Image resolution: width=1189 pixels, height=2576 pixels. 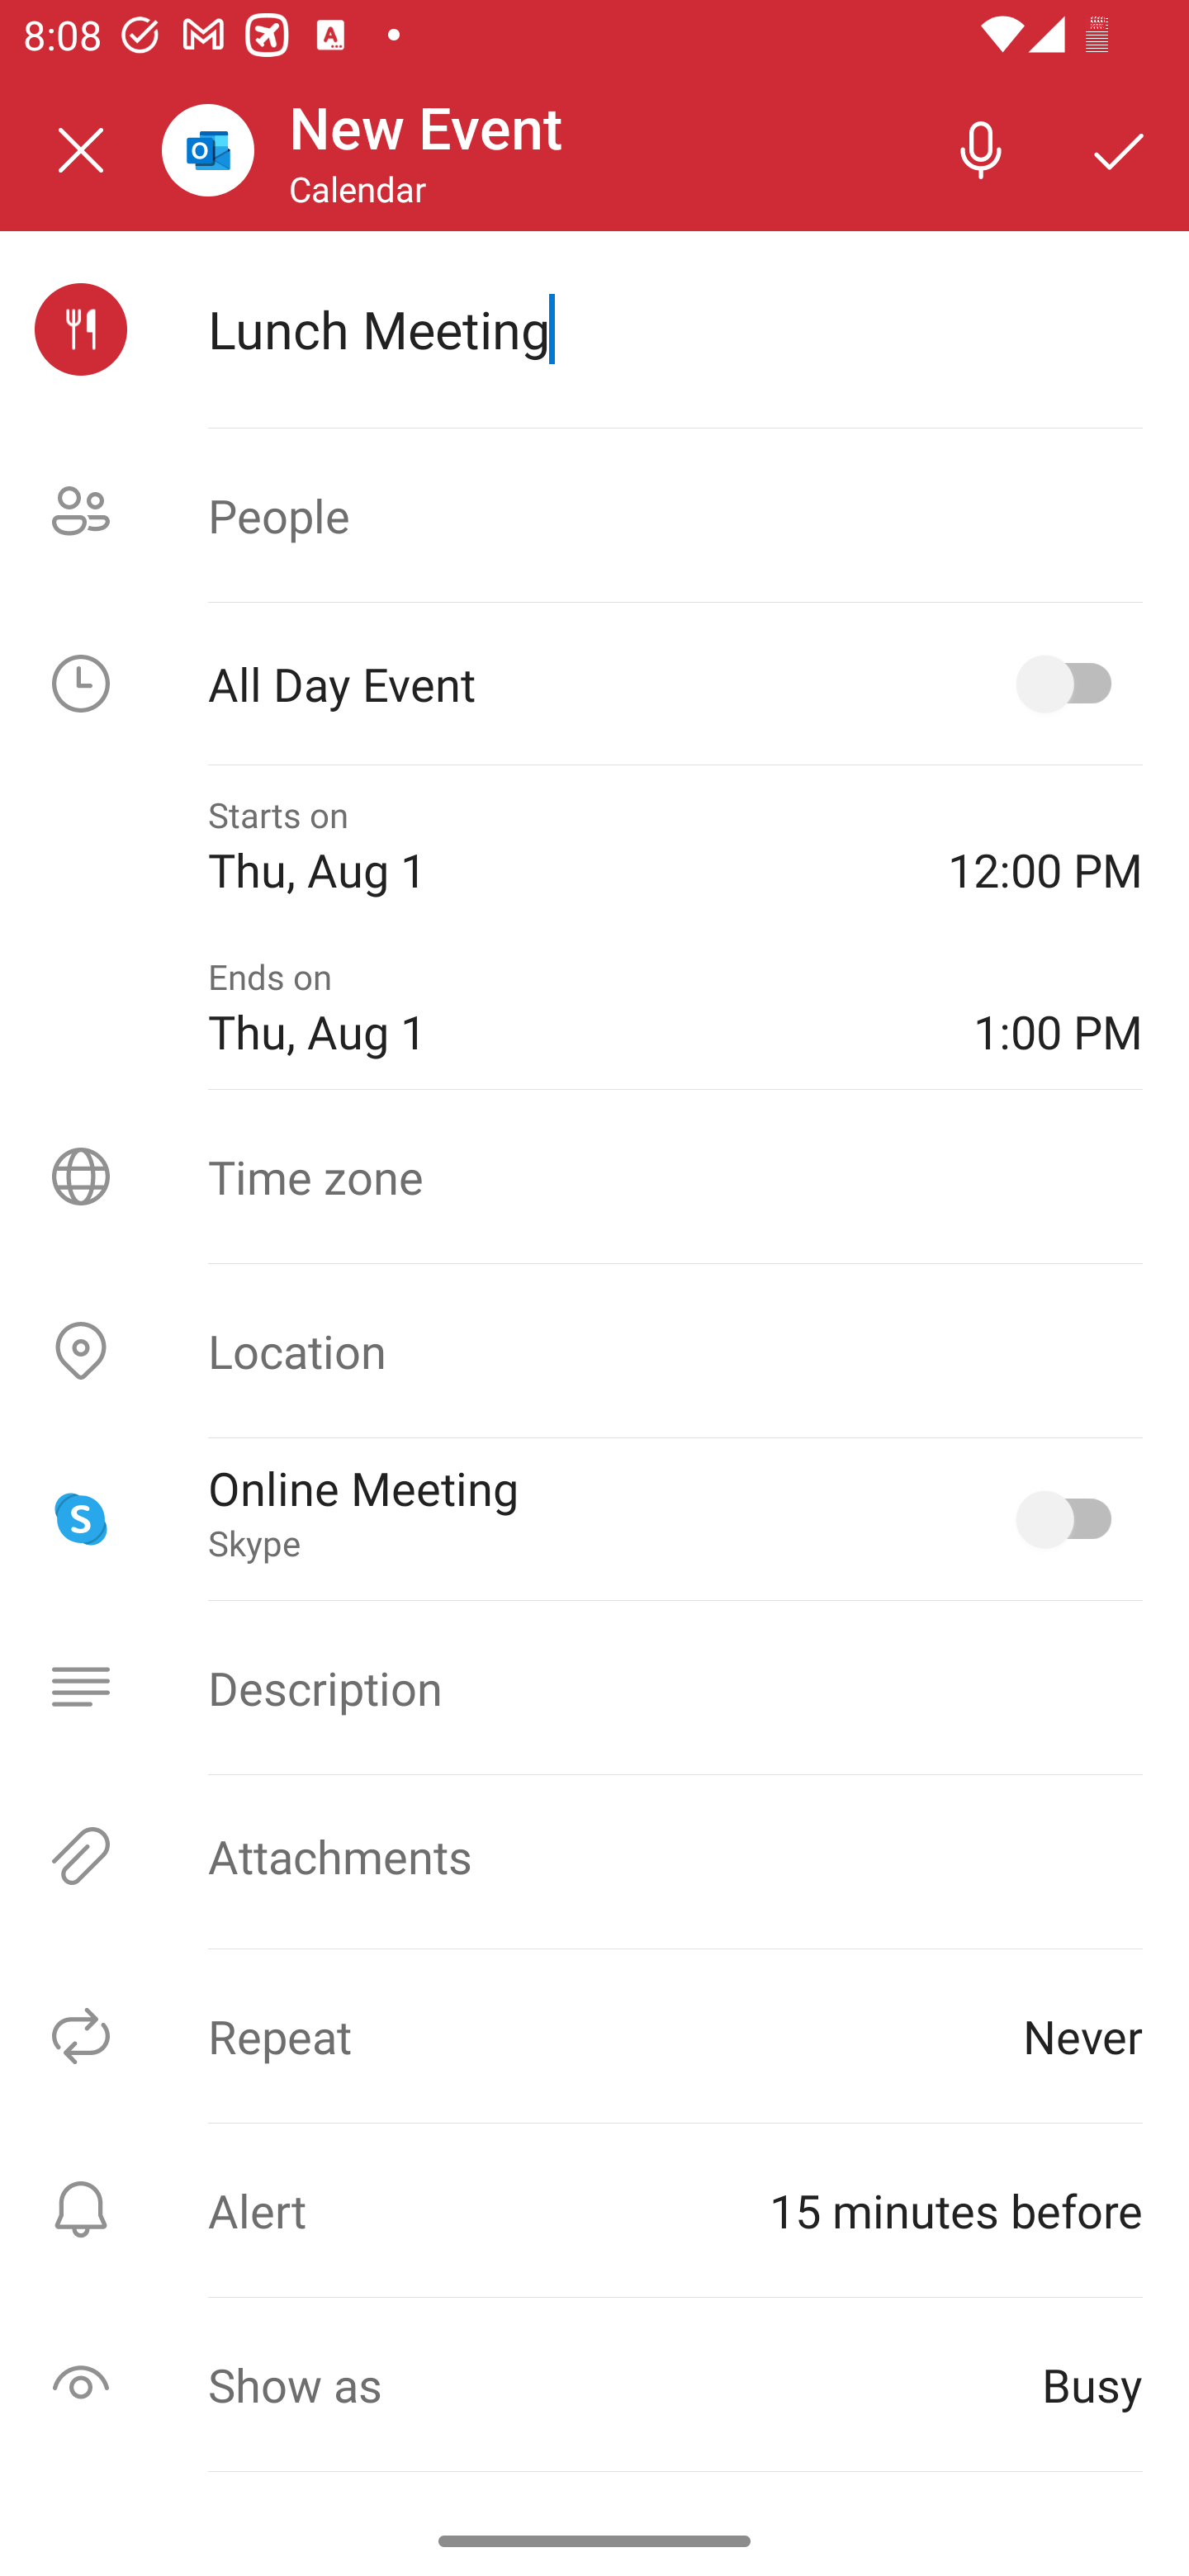 What do you see at coordinates (1120, 149) in the screenshot?
I see `Save` at bounding box center [1120, 149].